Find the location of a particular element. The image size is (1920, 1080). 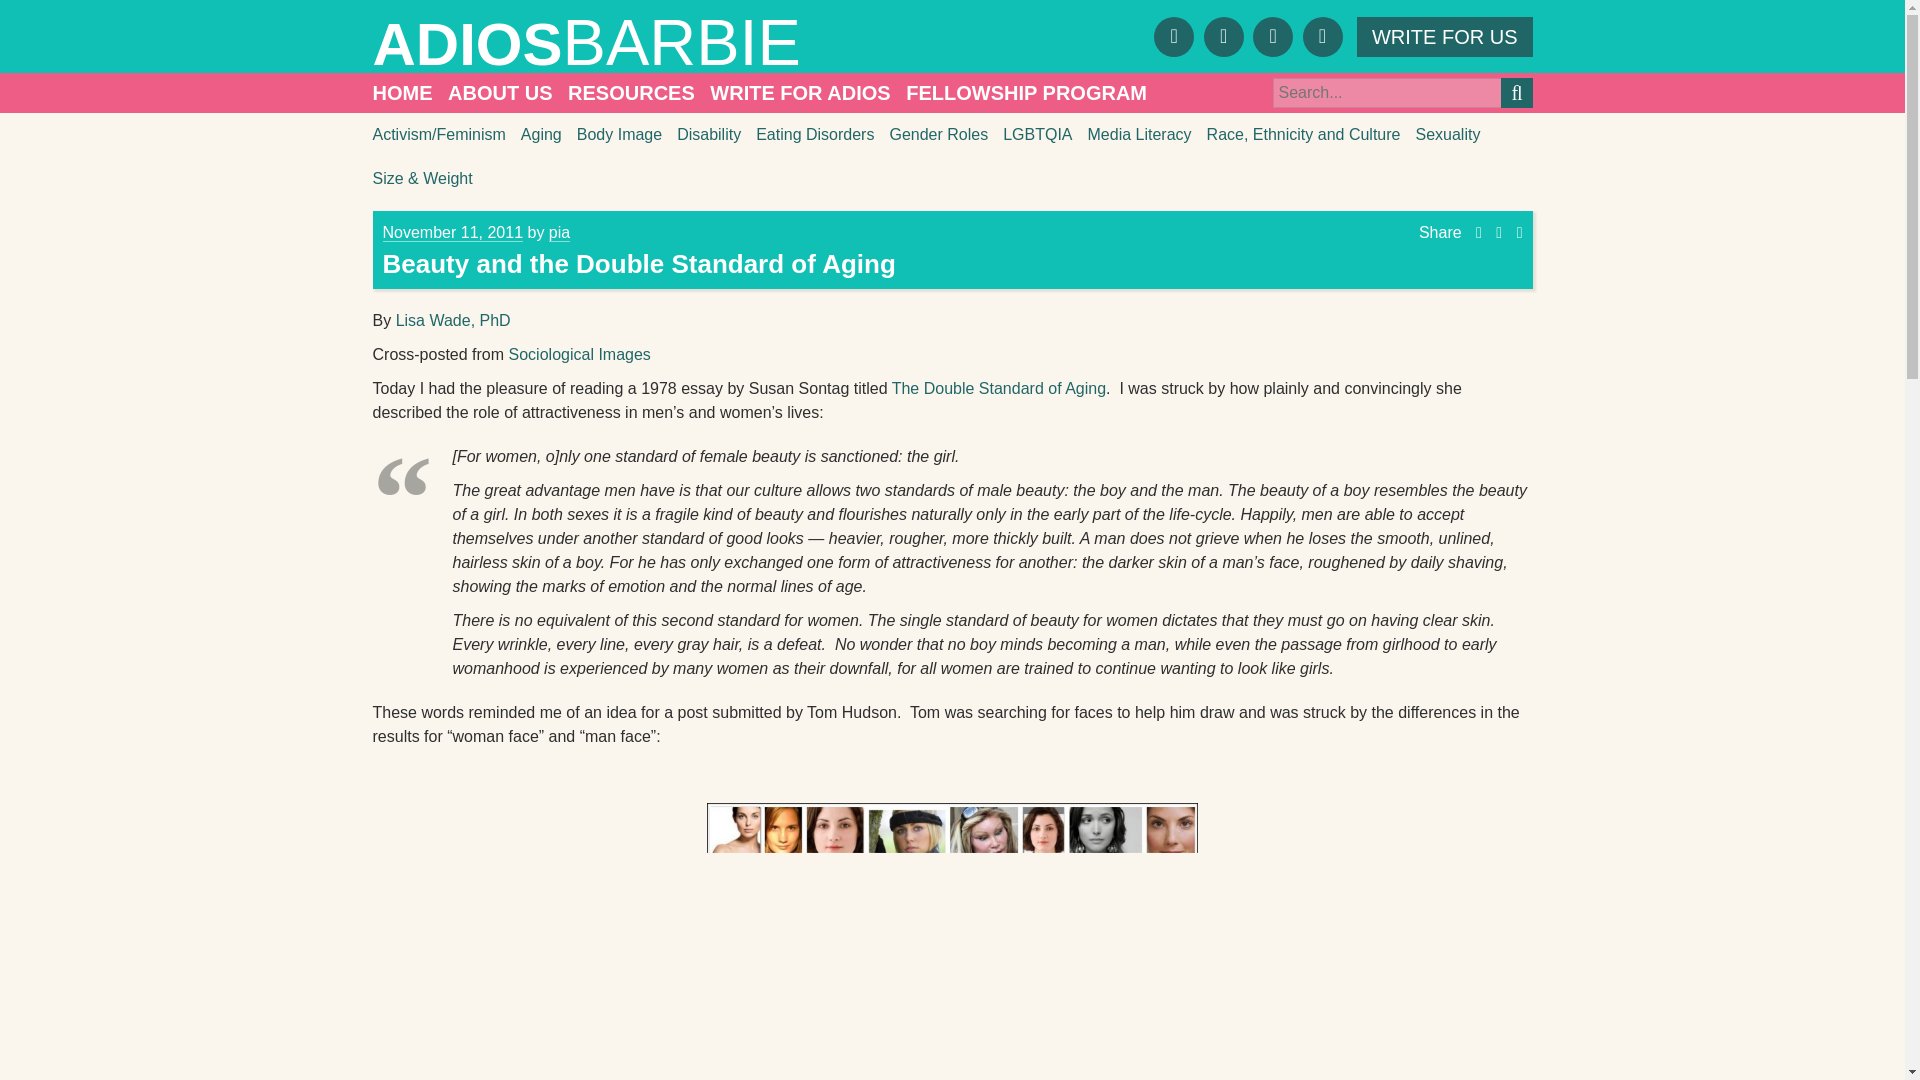

FELLOWSHIP PROGRAM is located at coordinates (1026, 93).